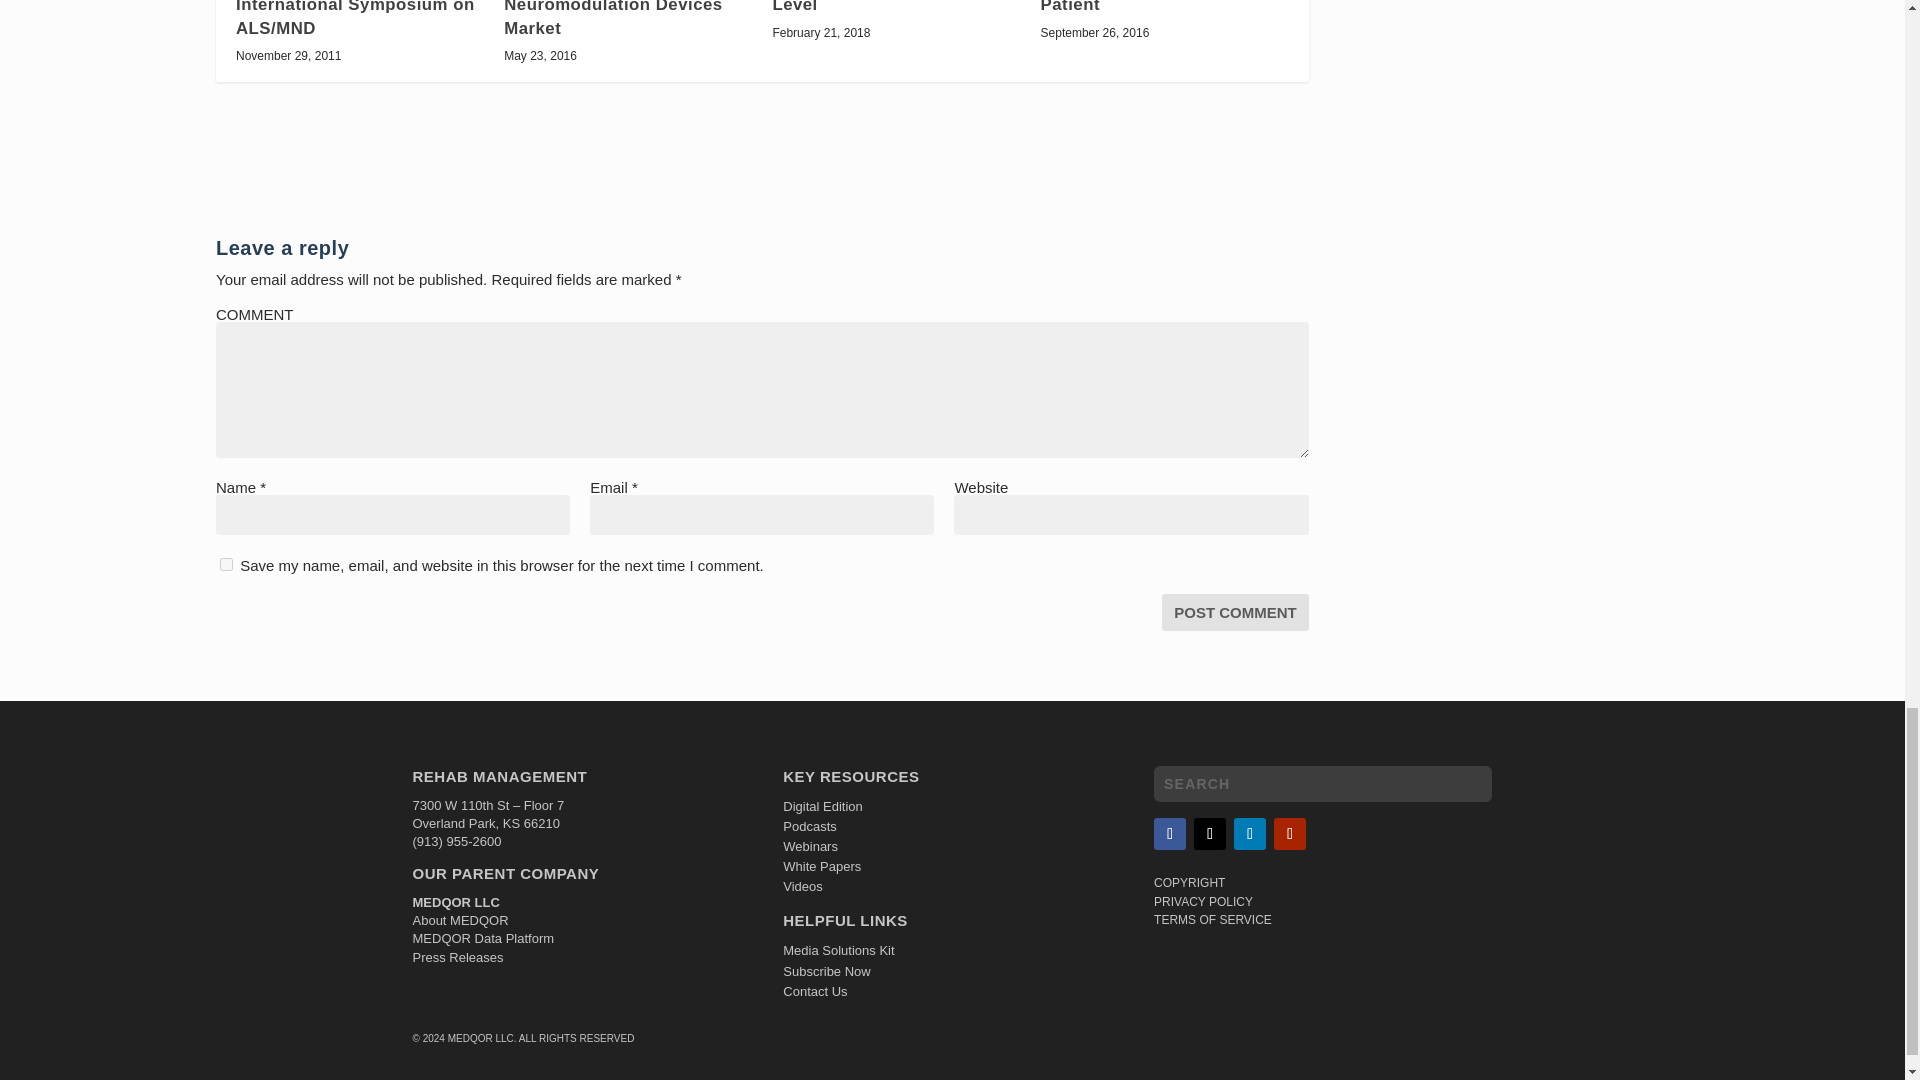  What do you see at coordinates (1210, 833) in the screenshot?
I see `Follow on X` at bounding box center [1210, 833].